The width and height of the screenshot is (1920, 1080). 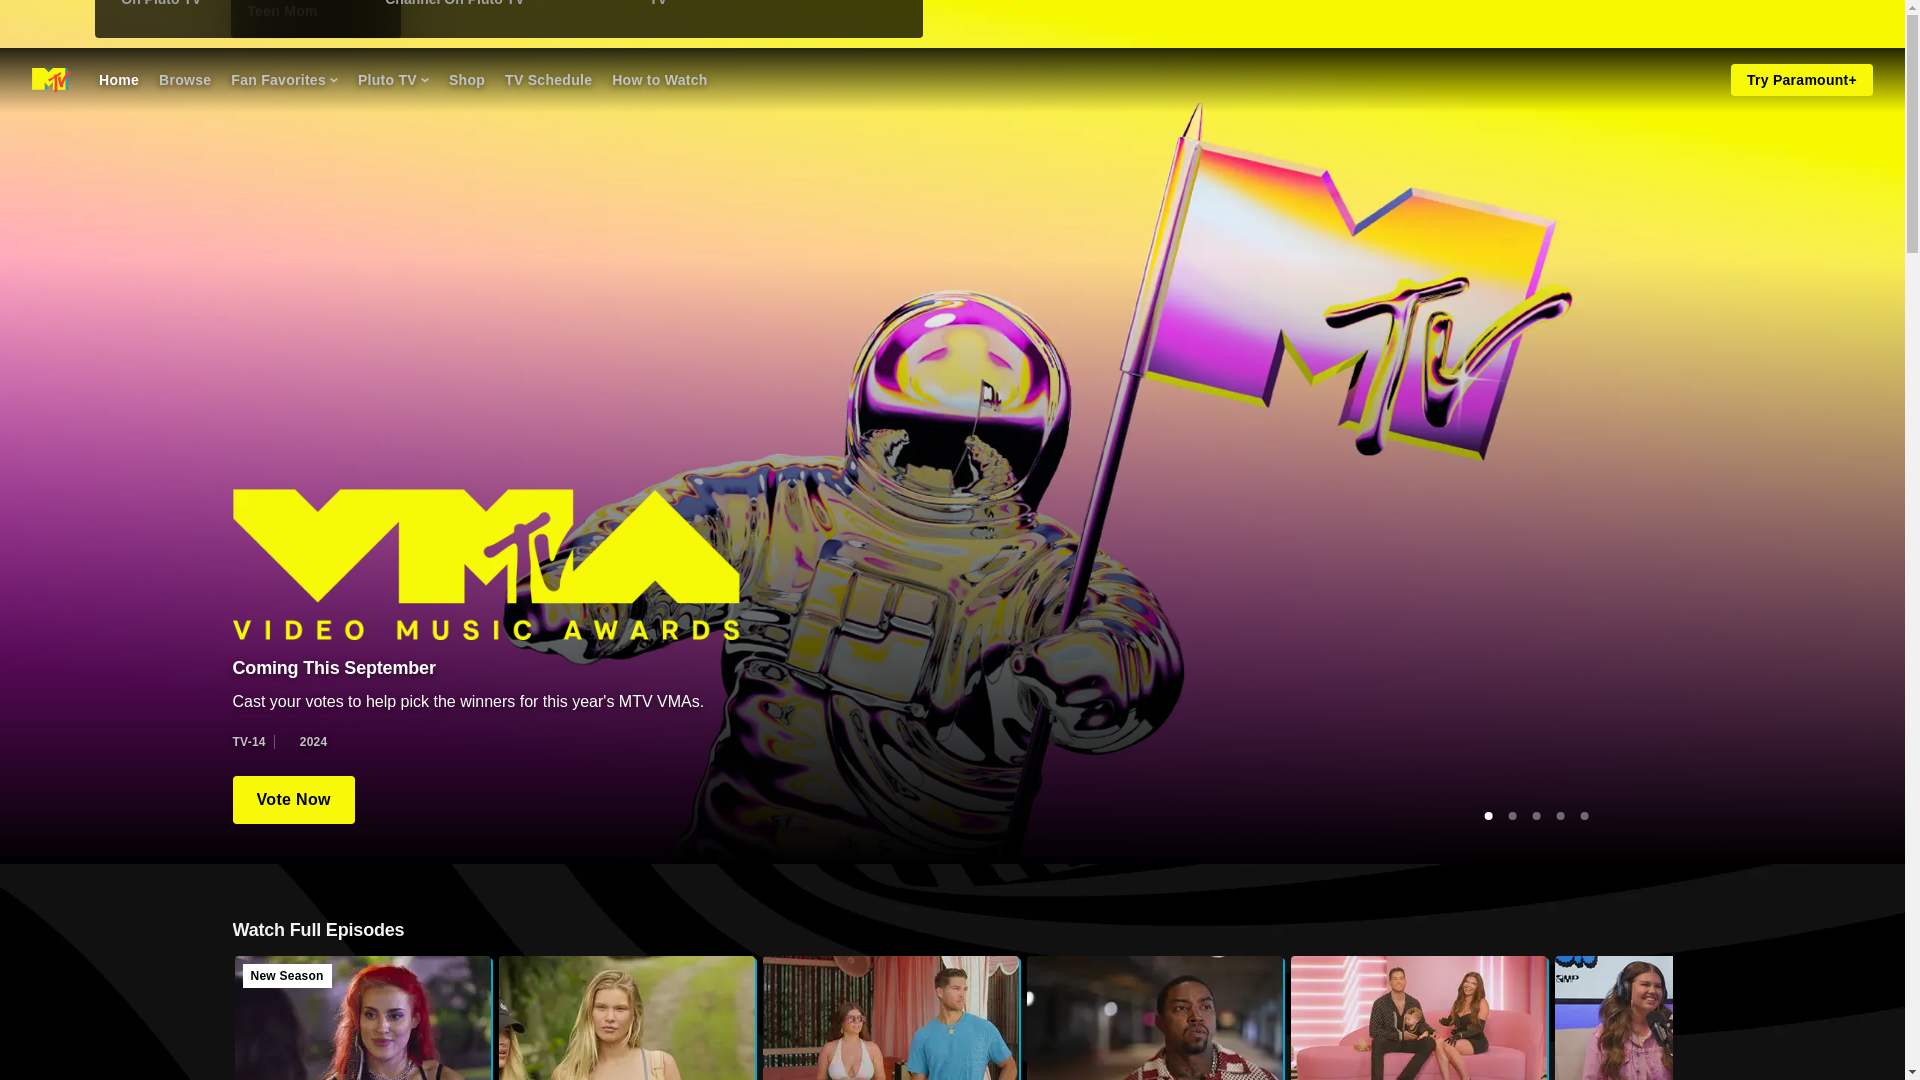 What do you see at coordinates (392, 80) in the screenshot?
I see `Pluto TV` at bounding box center [392, 80].